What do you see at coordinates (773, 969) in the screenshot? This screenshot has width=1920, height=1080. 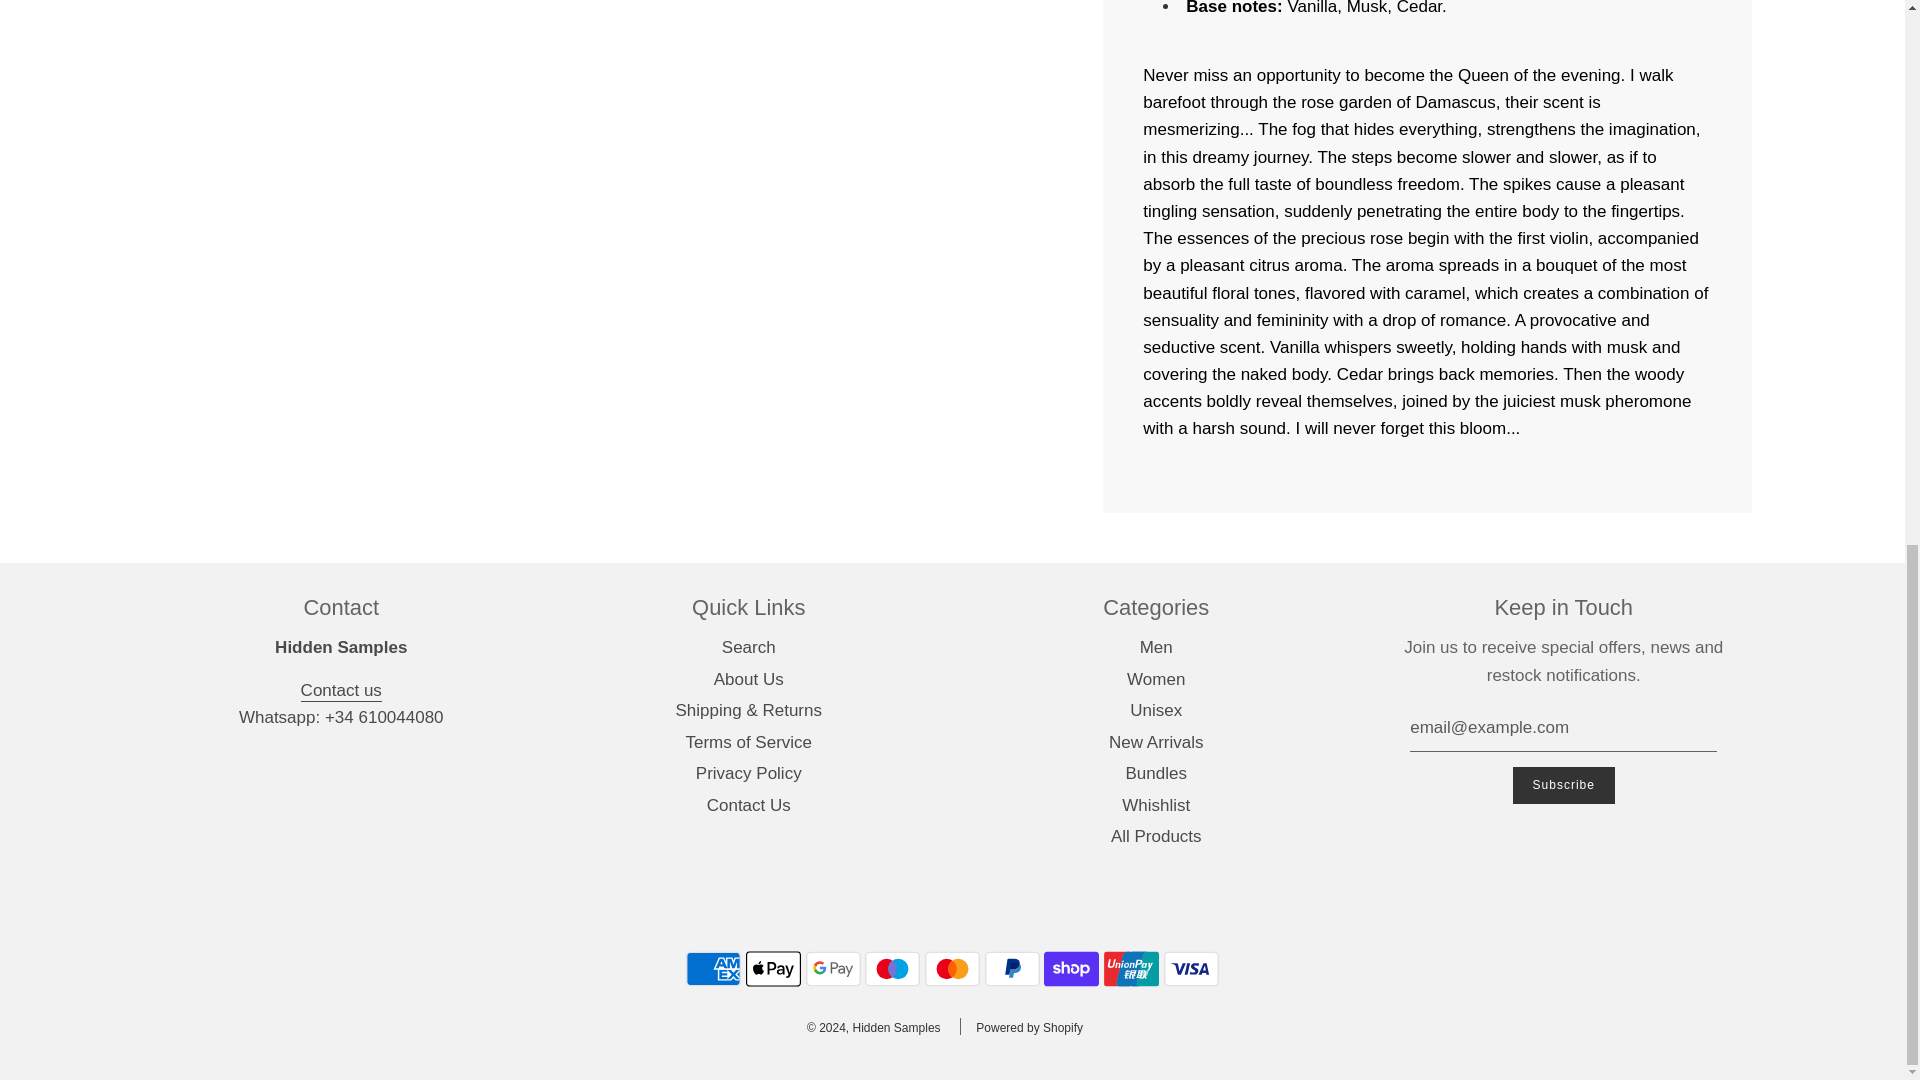 I see `Apple Pay` at bounding box center [773, 969].